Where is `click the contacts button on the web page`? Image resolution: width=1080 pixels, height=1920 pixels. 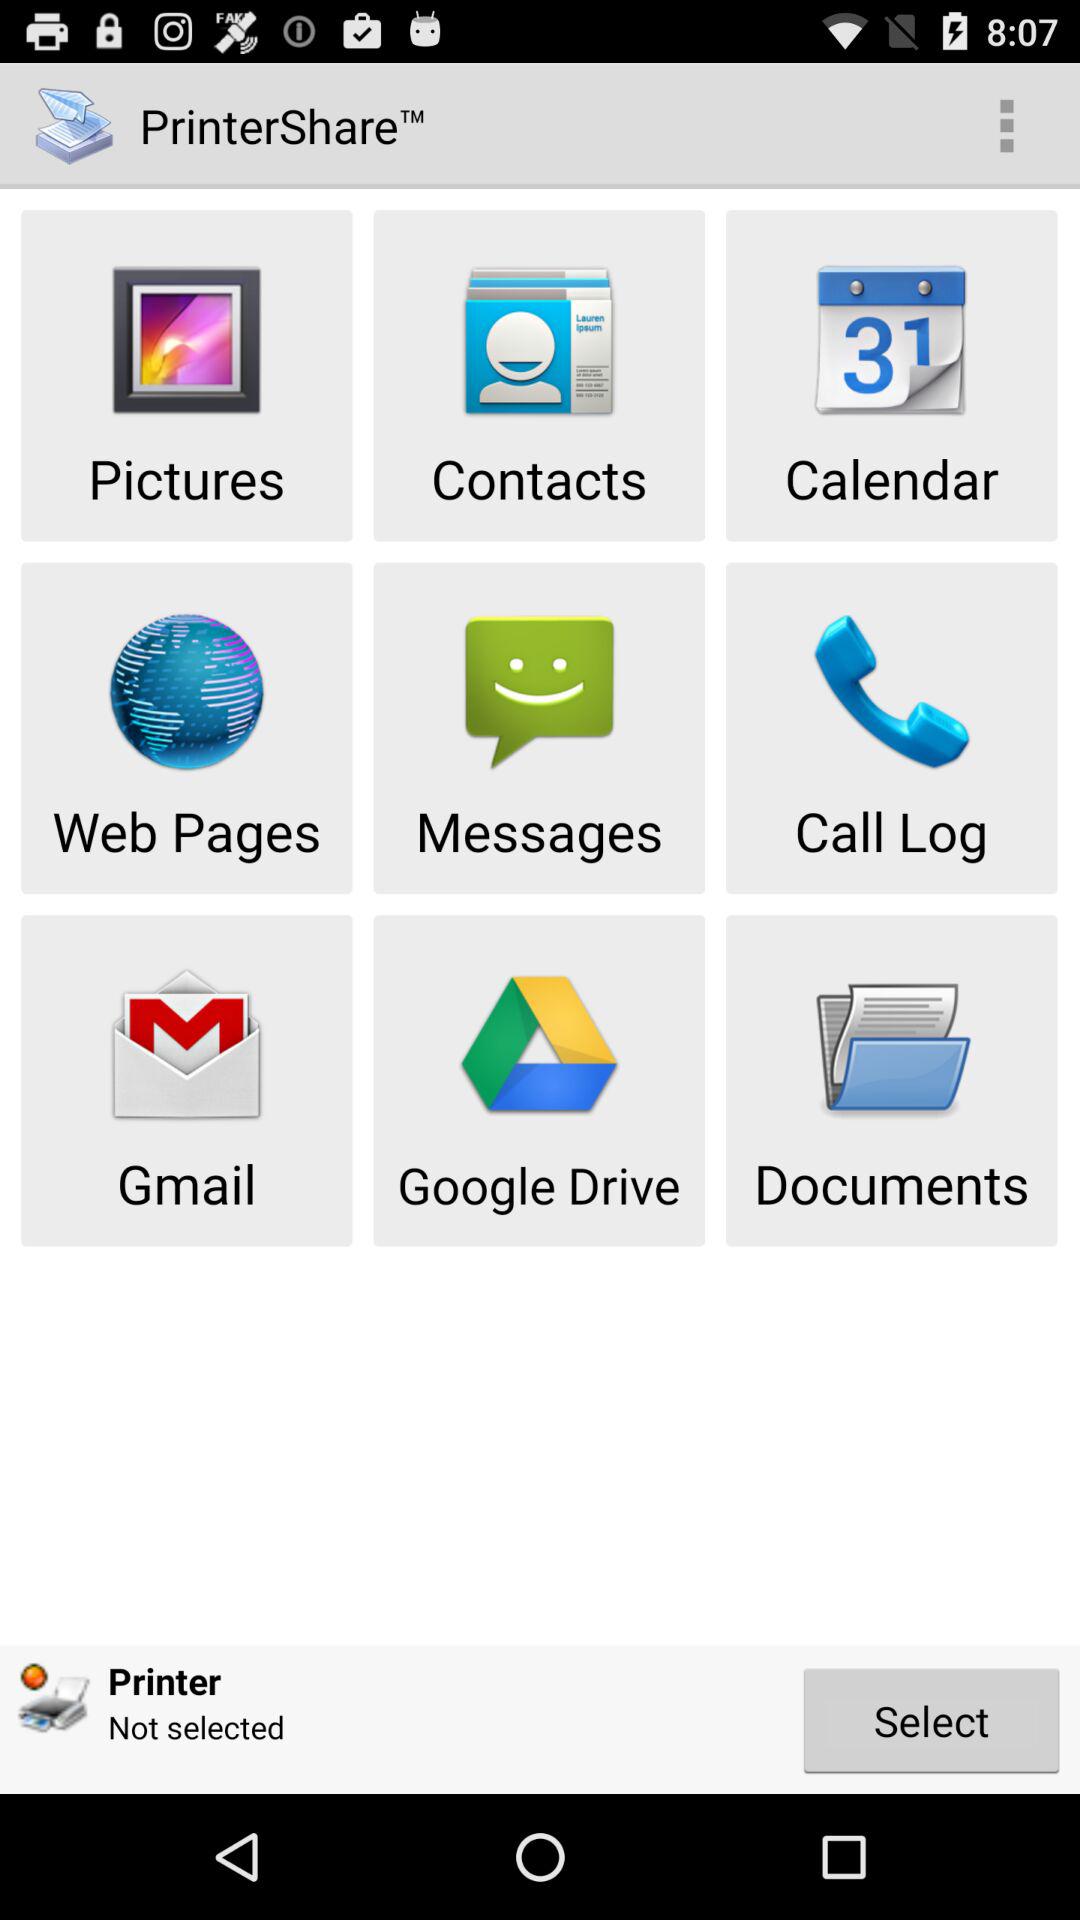
click the contacts button on the web page is located at coordinates (539, 375).